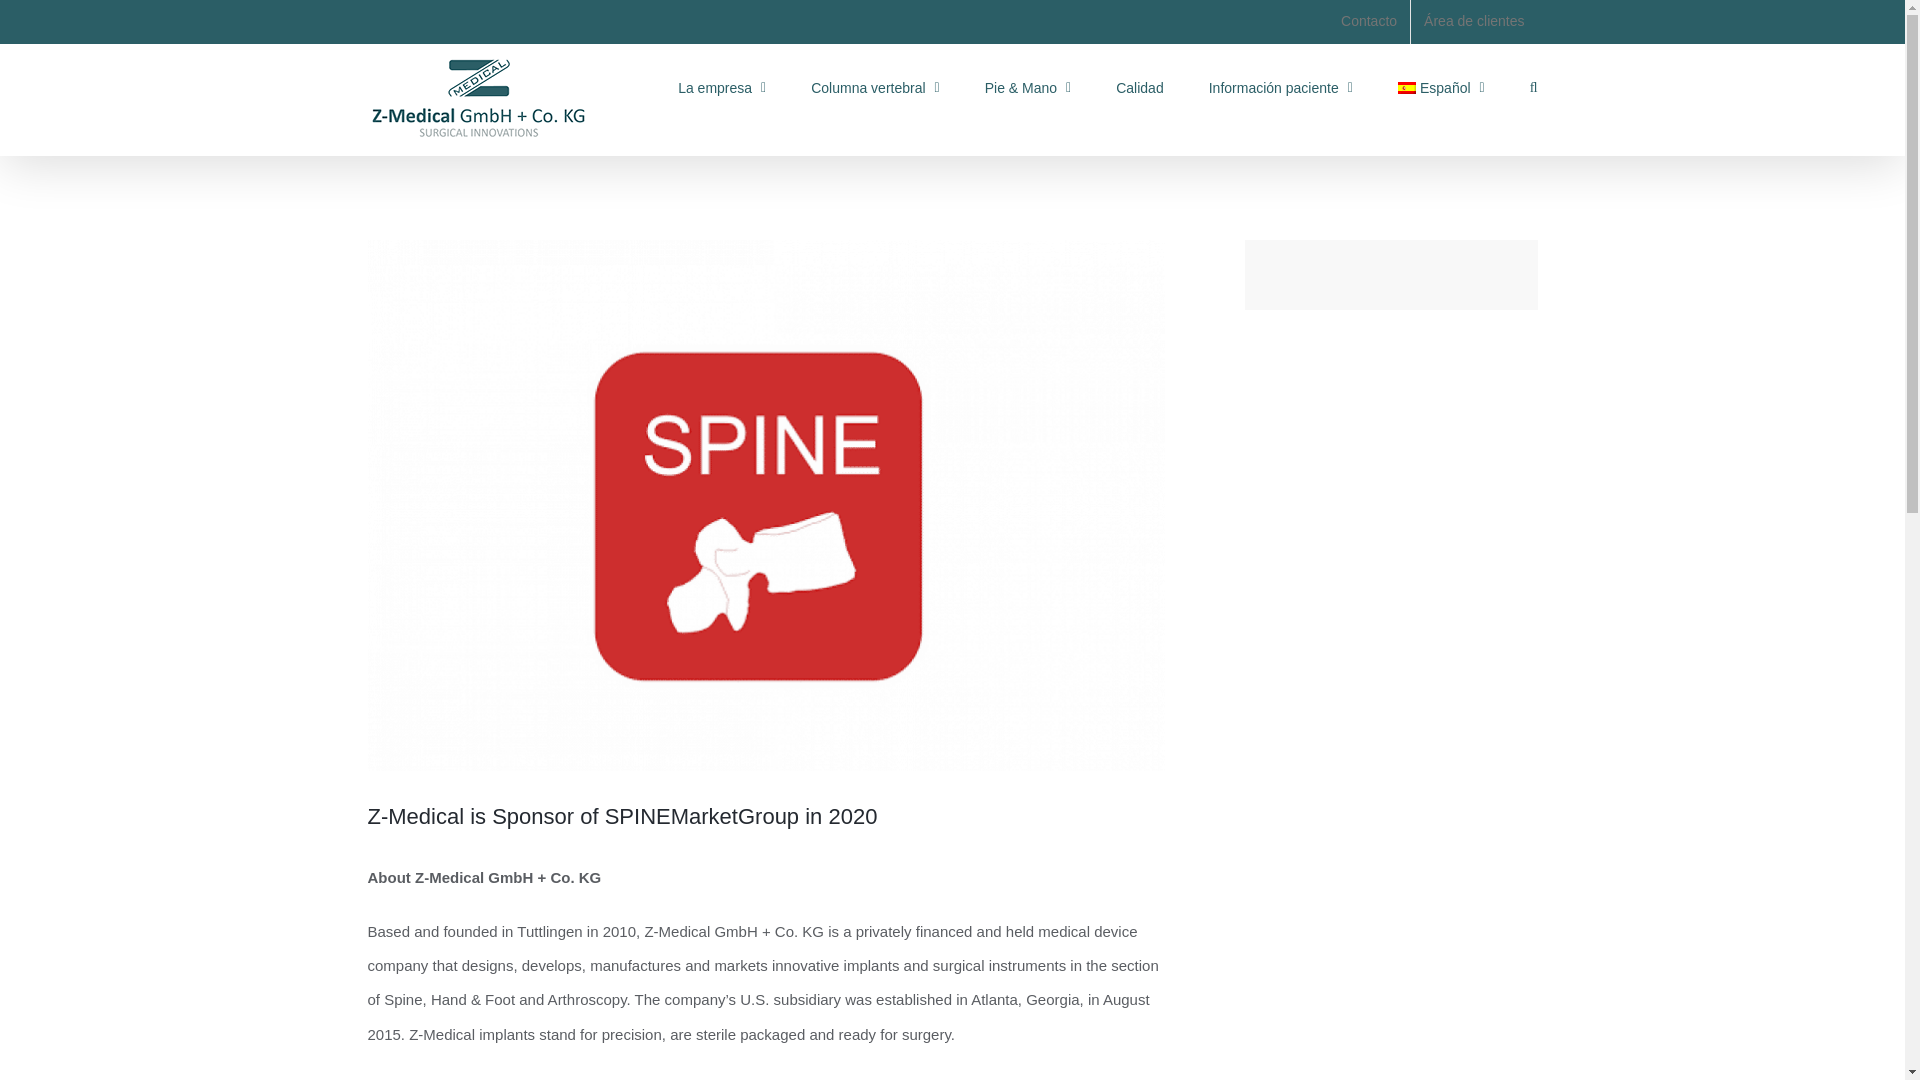 This screenshot has height=1080, width=1920. I want to click on La empresa, so click(722, 86).